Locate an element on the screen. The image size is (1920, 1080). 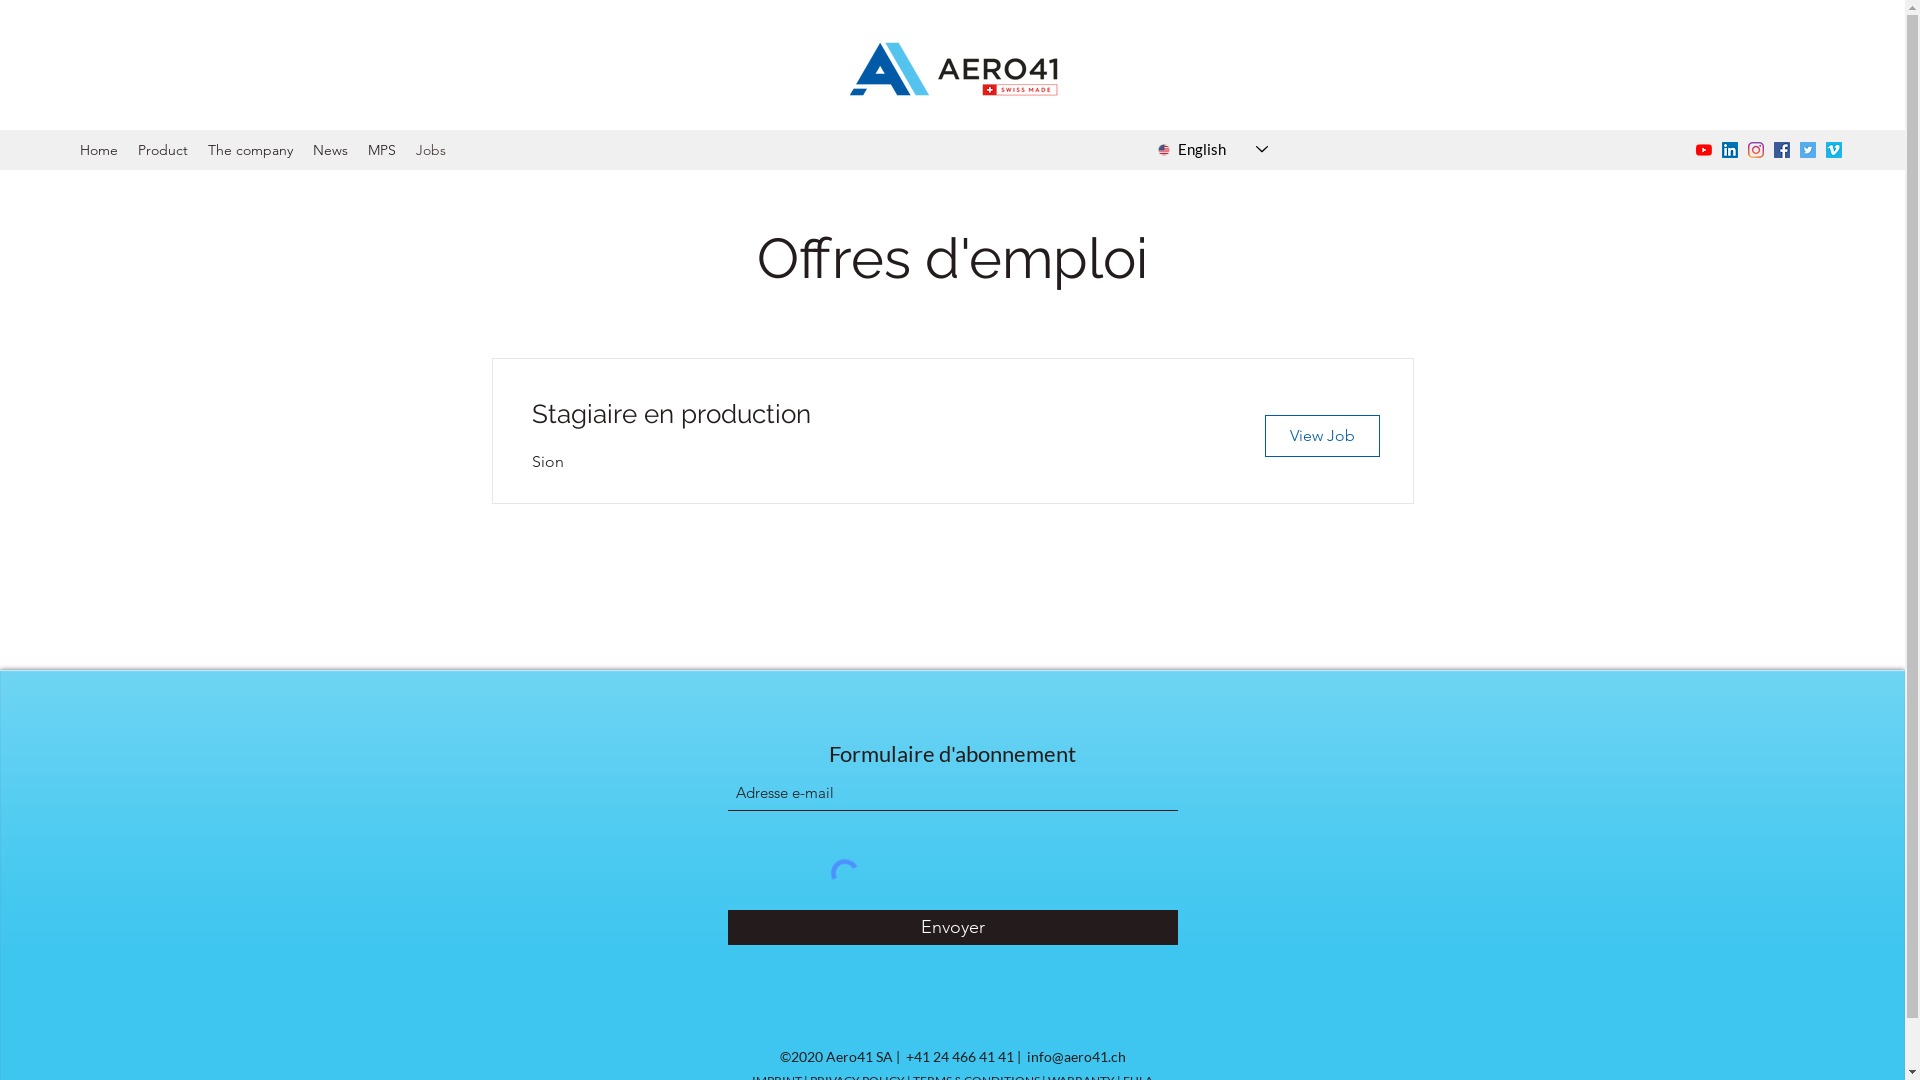
The company is located at coordinates (250, 150).